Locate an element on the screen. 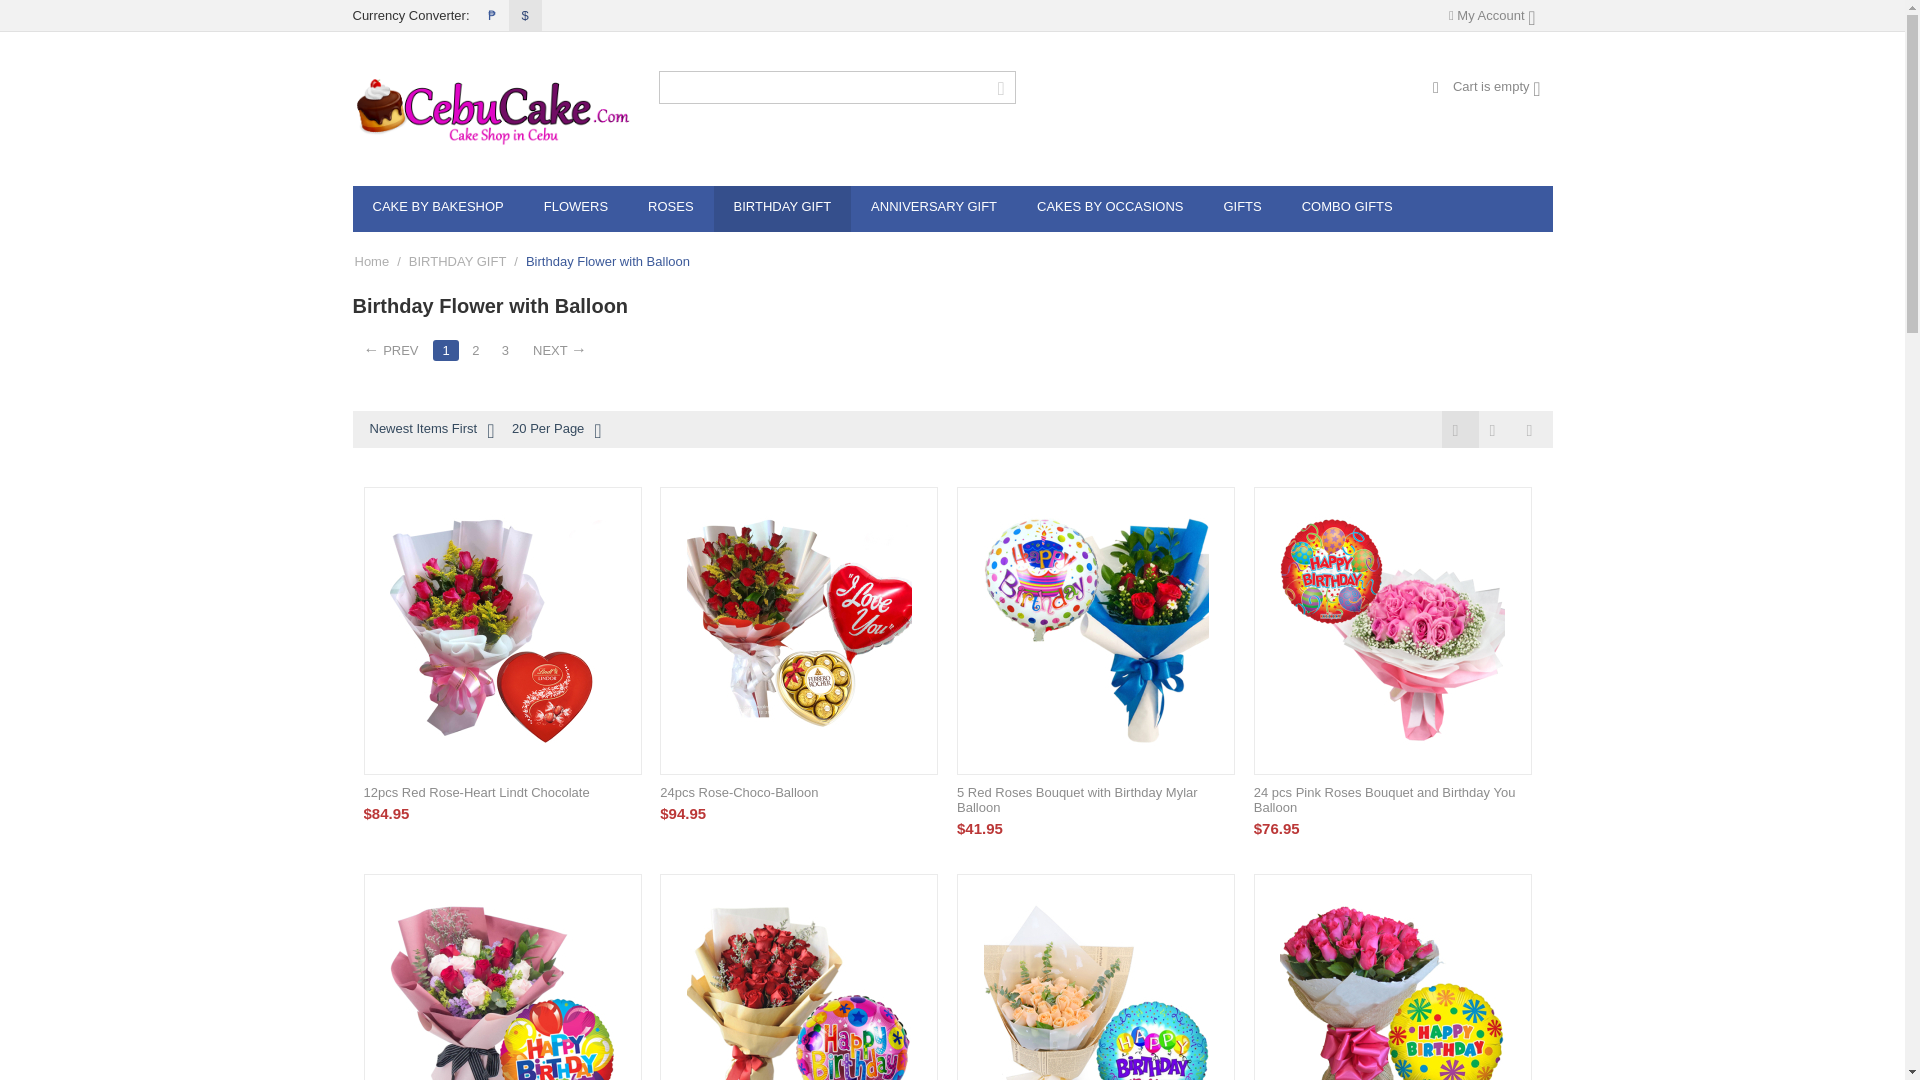 The image size is (1920, 1080). 5 Red Roses Bouquet with Birthday Mylar Balloon is located at coordinates (1096, 631).